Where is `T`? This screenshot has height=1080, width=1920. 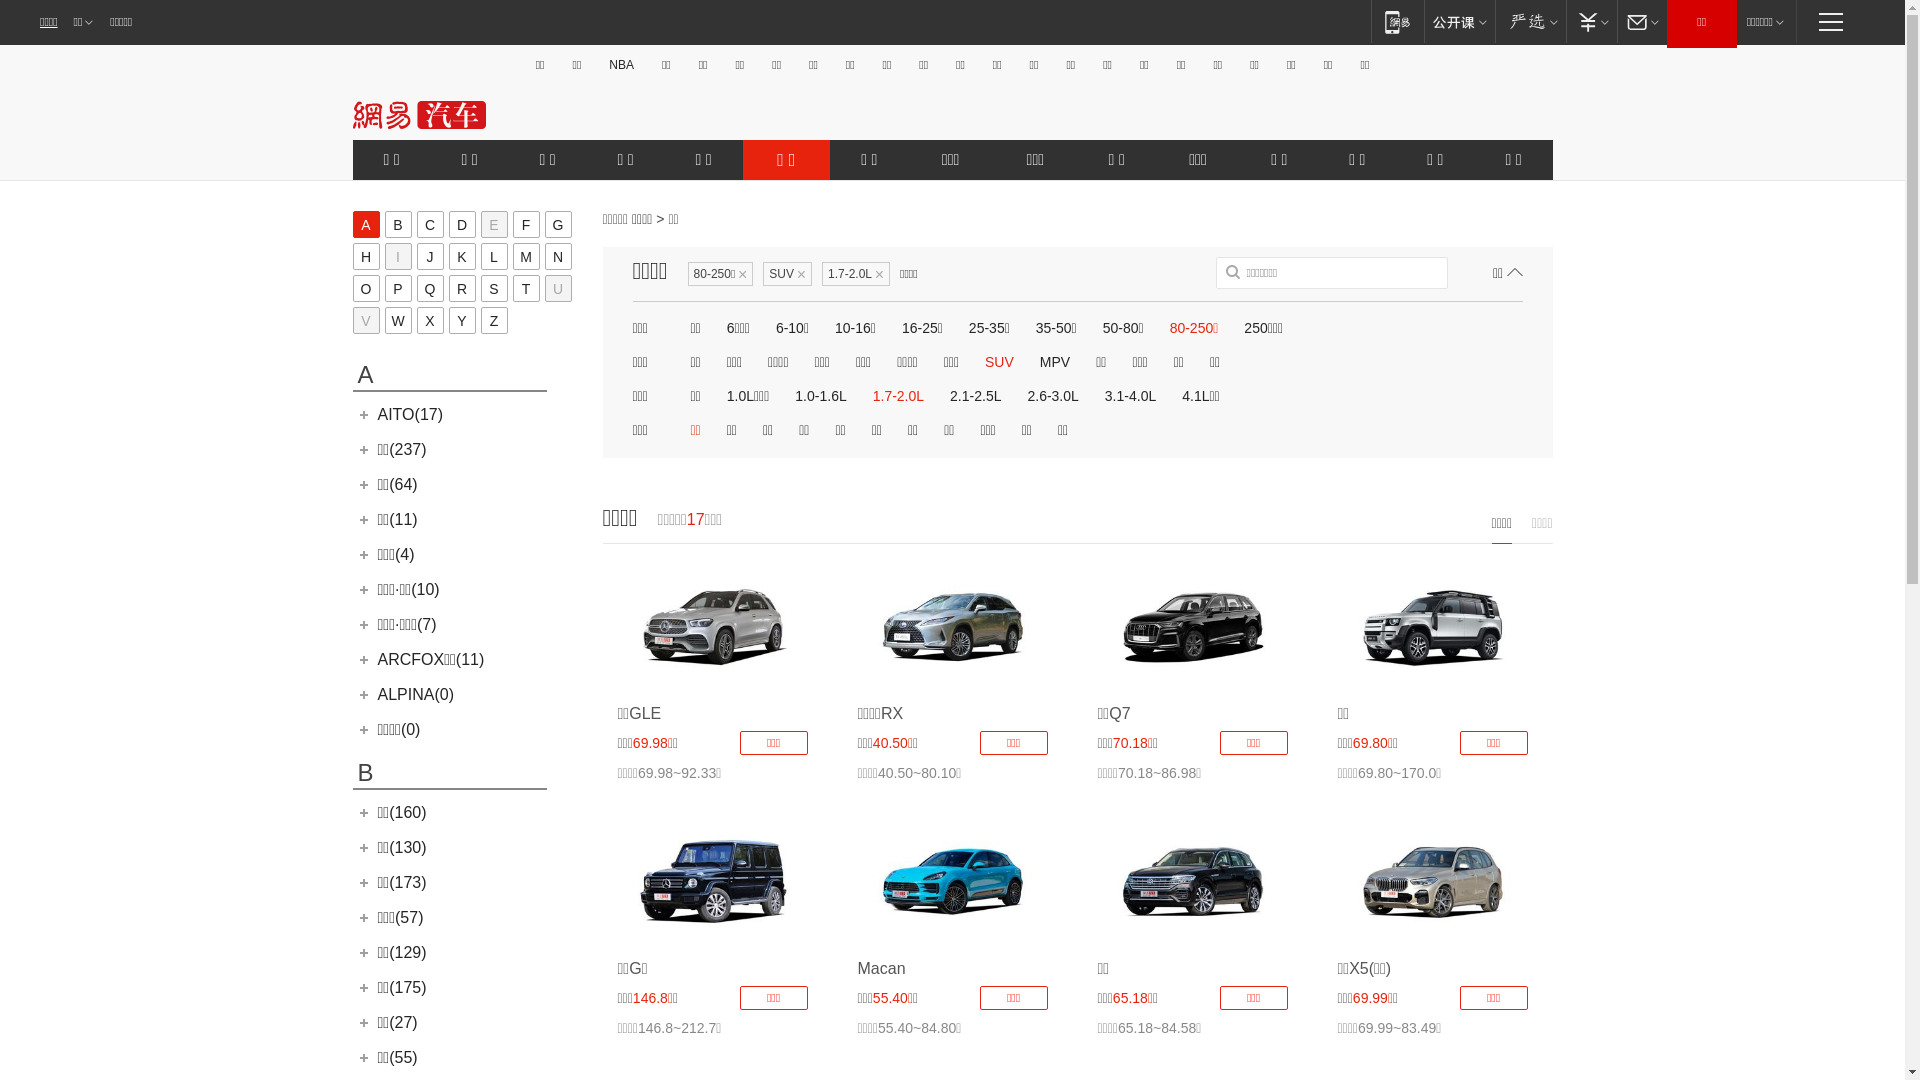
T is located at coordinates (526, 288).